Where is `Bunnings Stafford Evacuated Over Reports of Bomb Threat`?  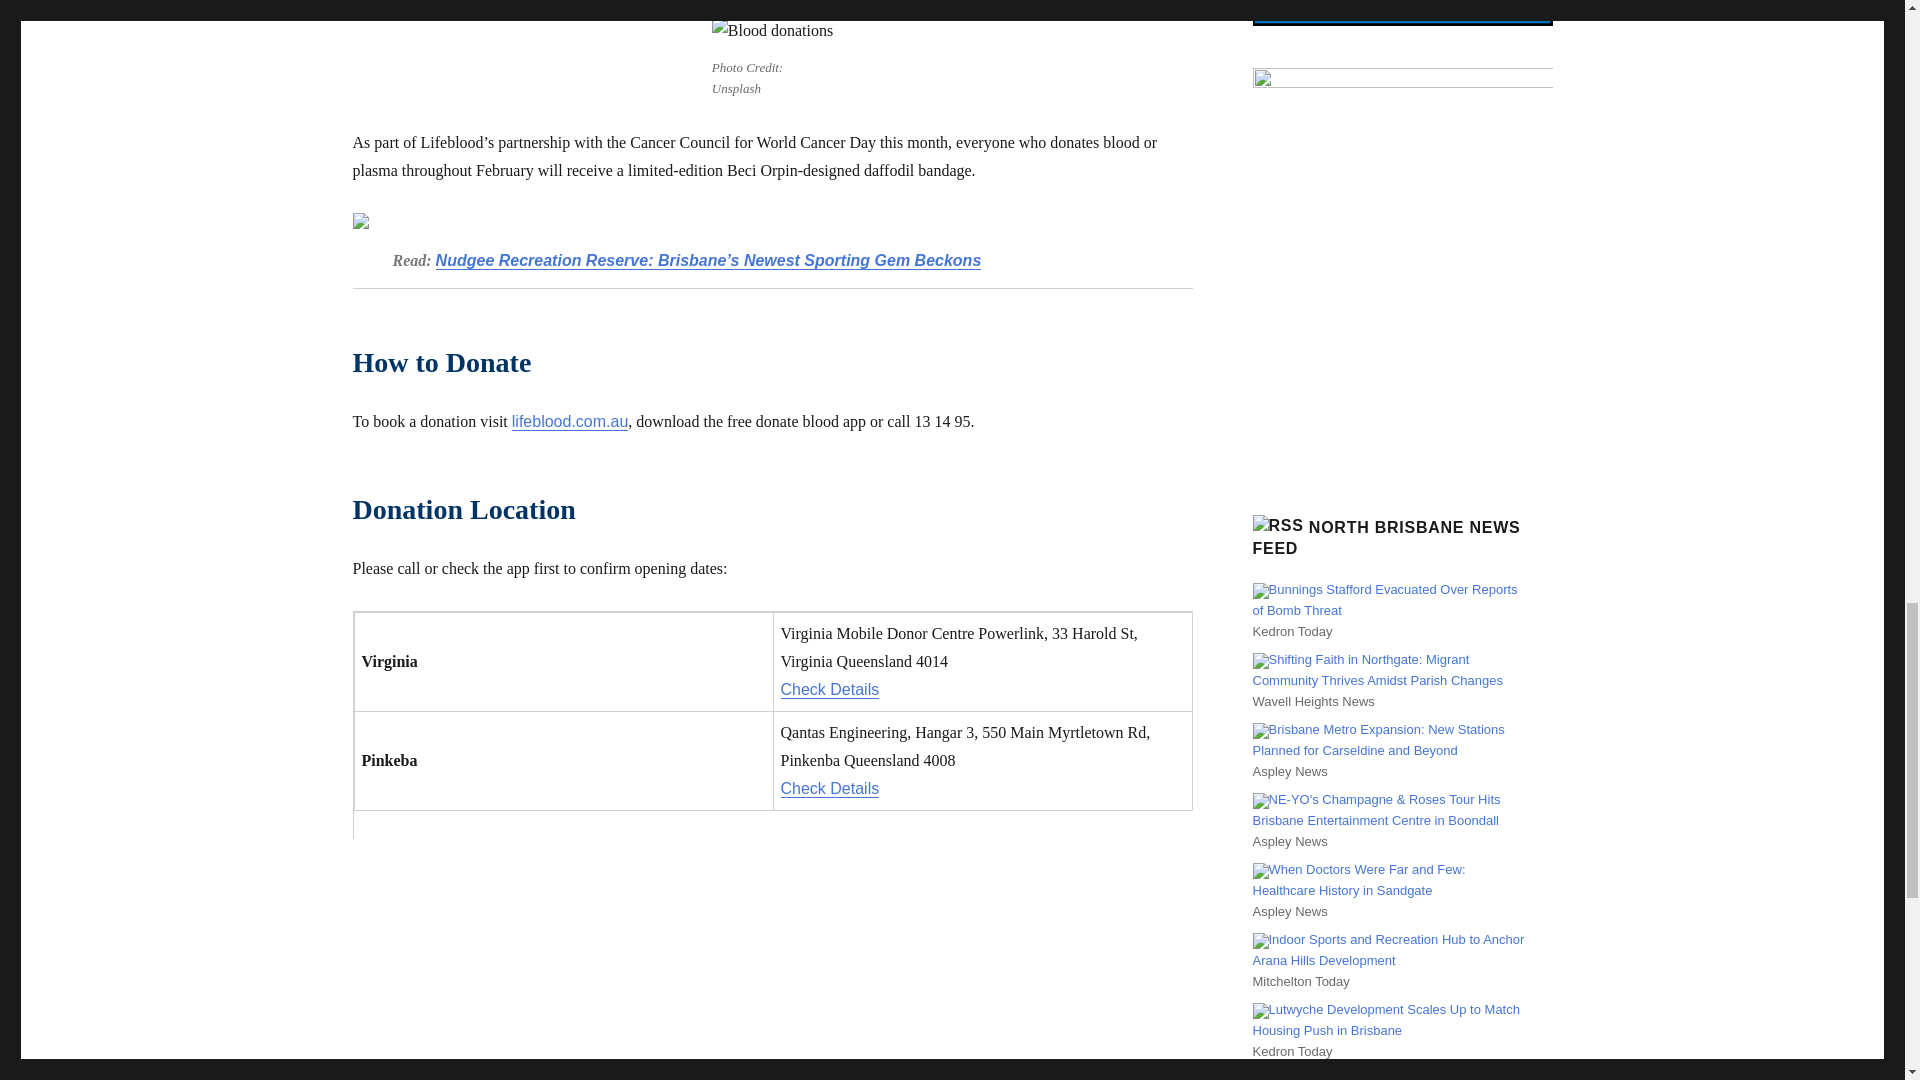
Bunnings Stafford Evacuated Over Reports of Bomb Threat is located at coordinates (1384, 600).